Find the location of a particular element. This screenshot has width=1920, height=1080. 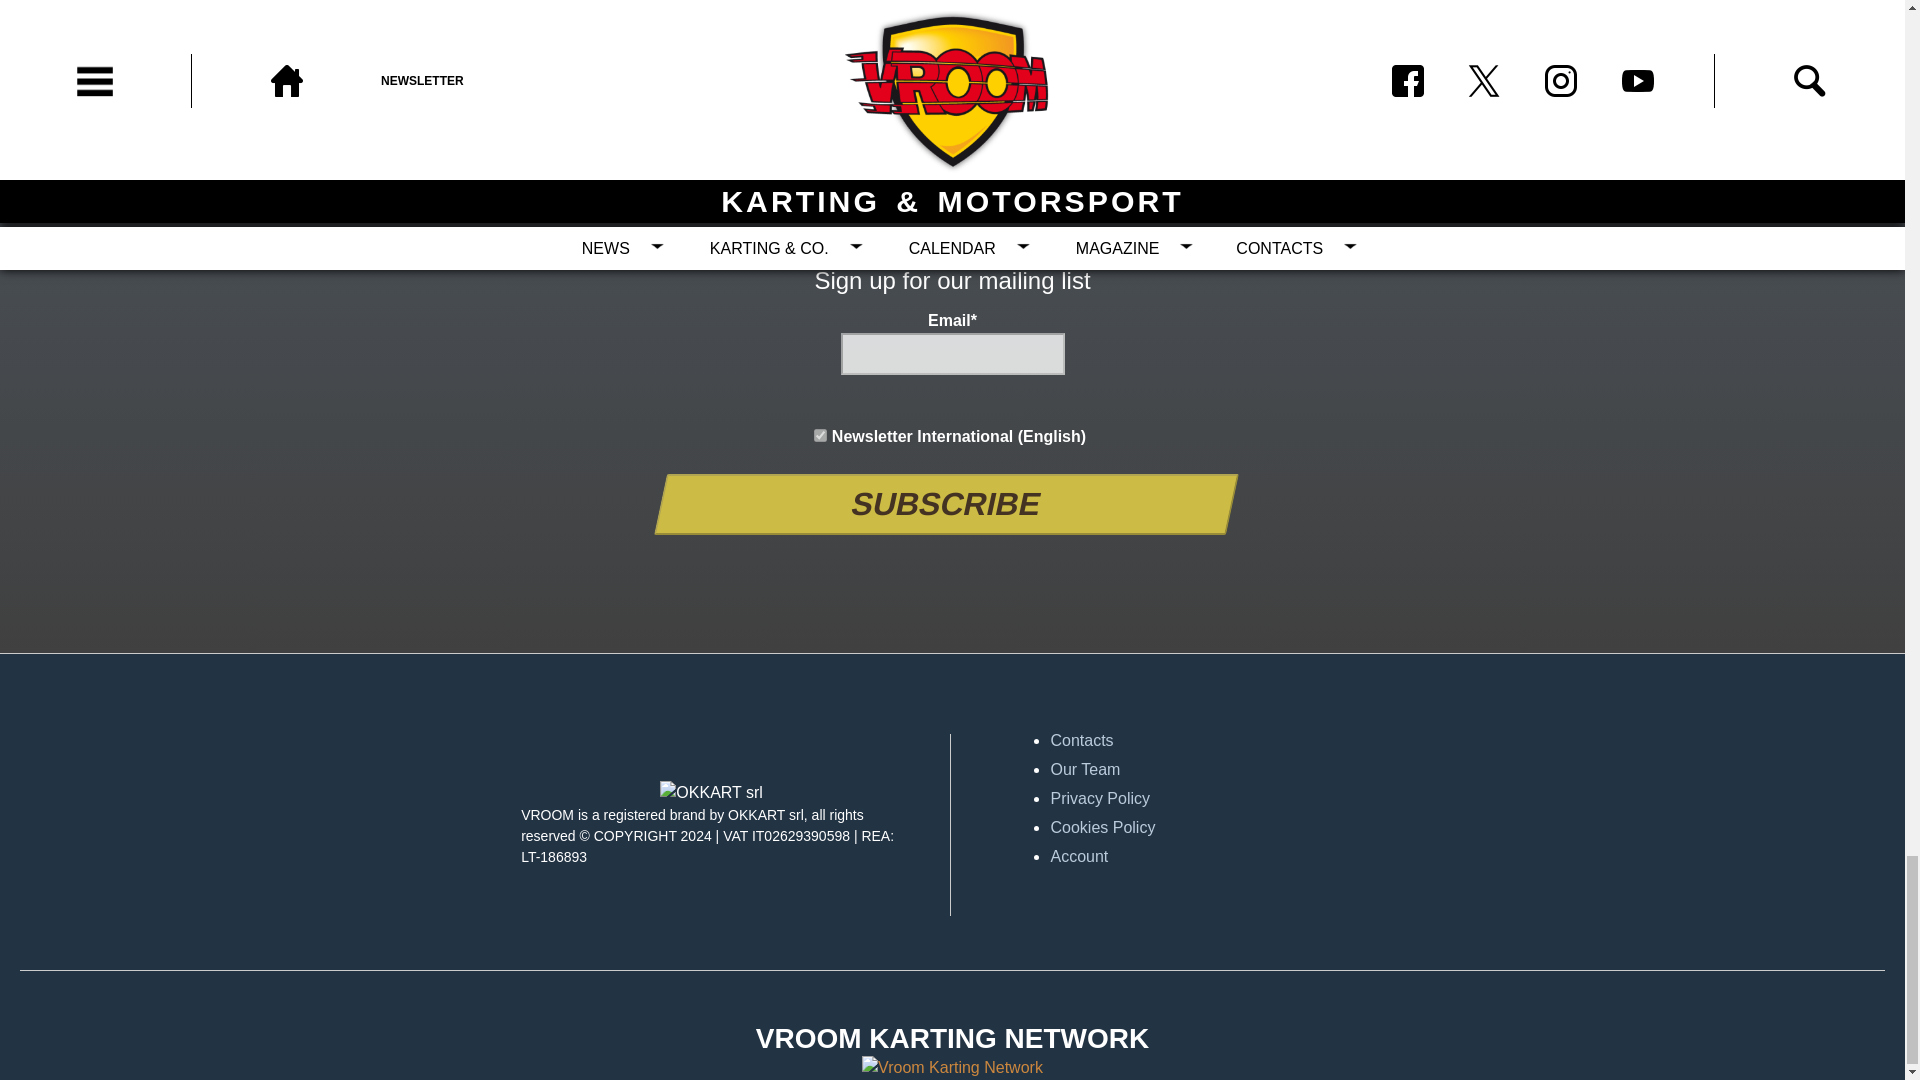

Our Team is located at coordinates (1240, 770).